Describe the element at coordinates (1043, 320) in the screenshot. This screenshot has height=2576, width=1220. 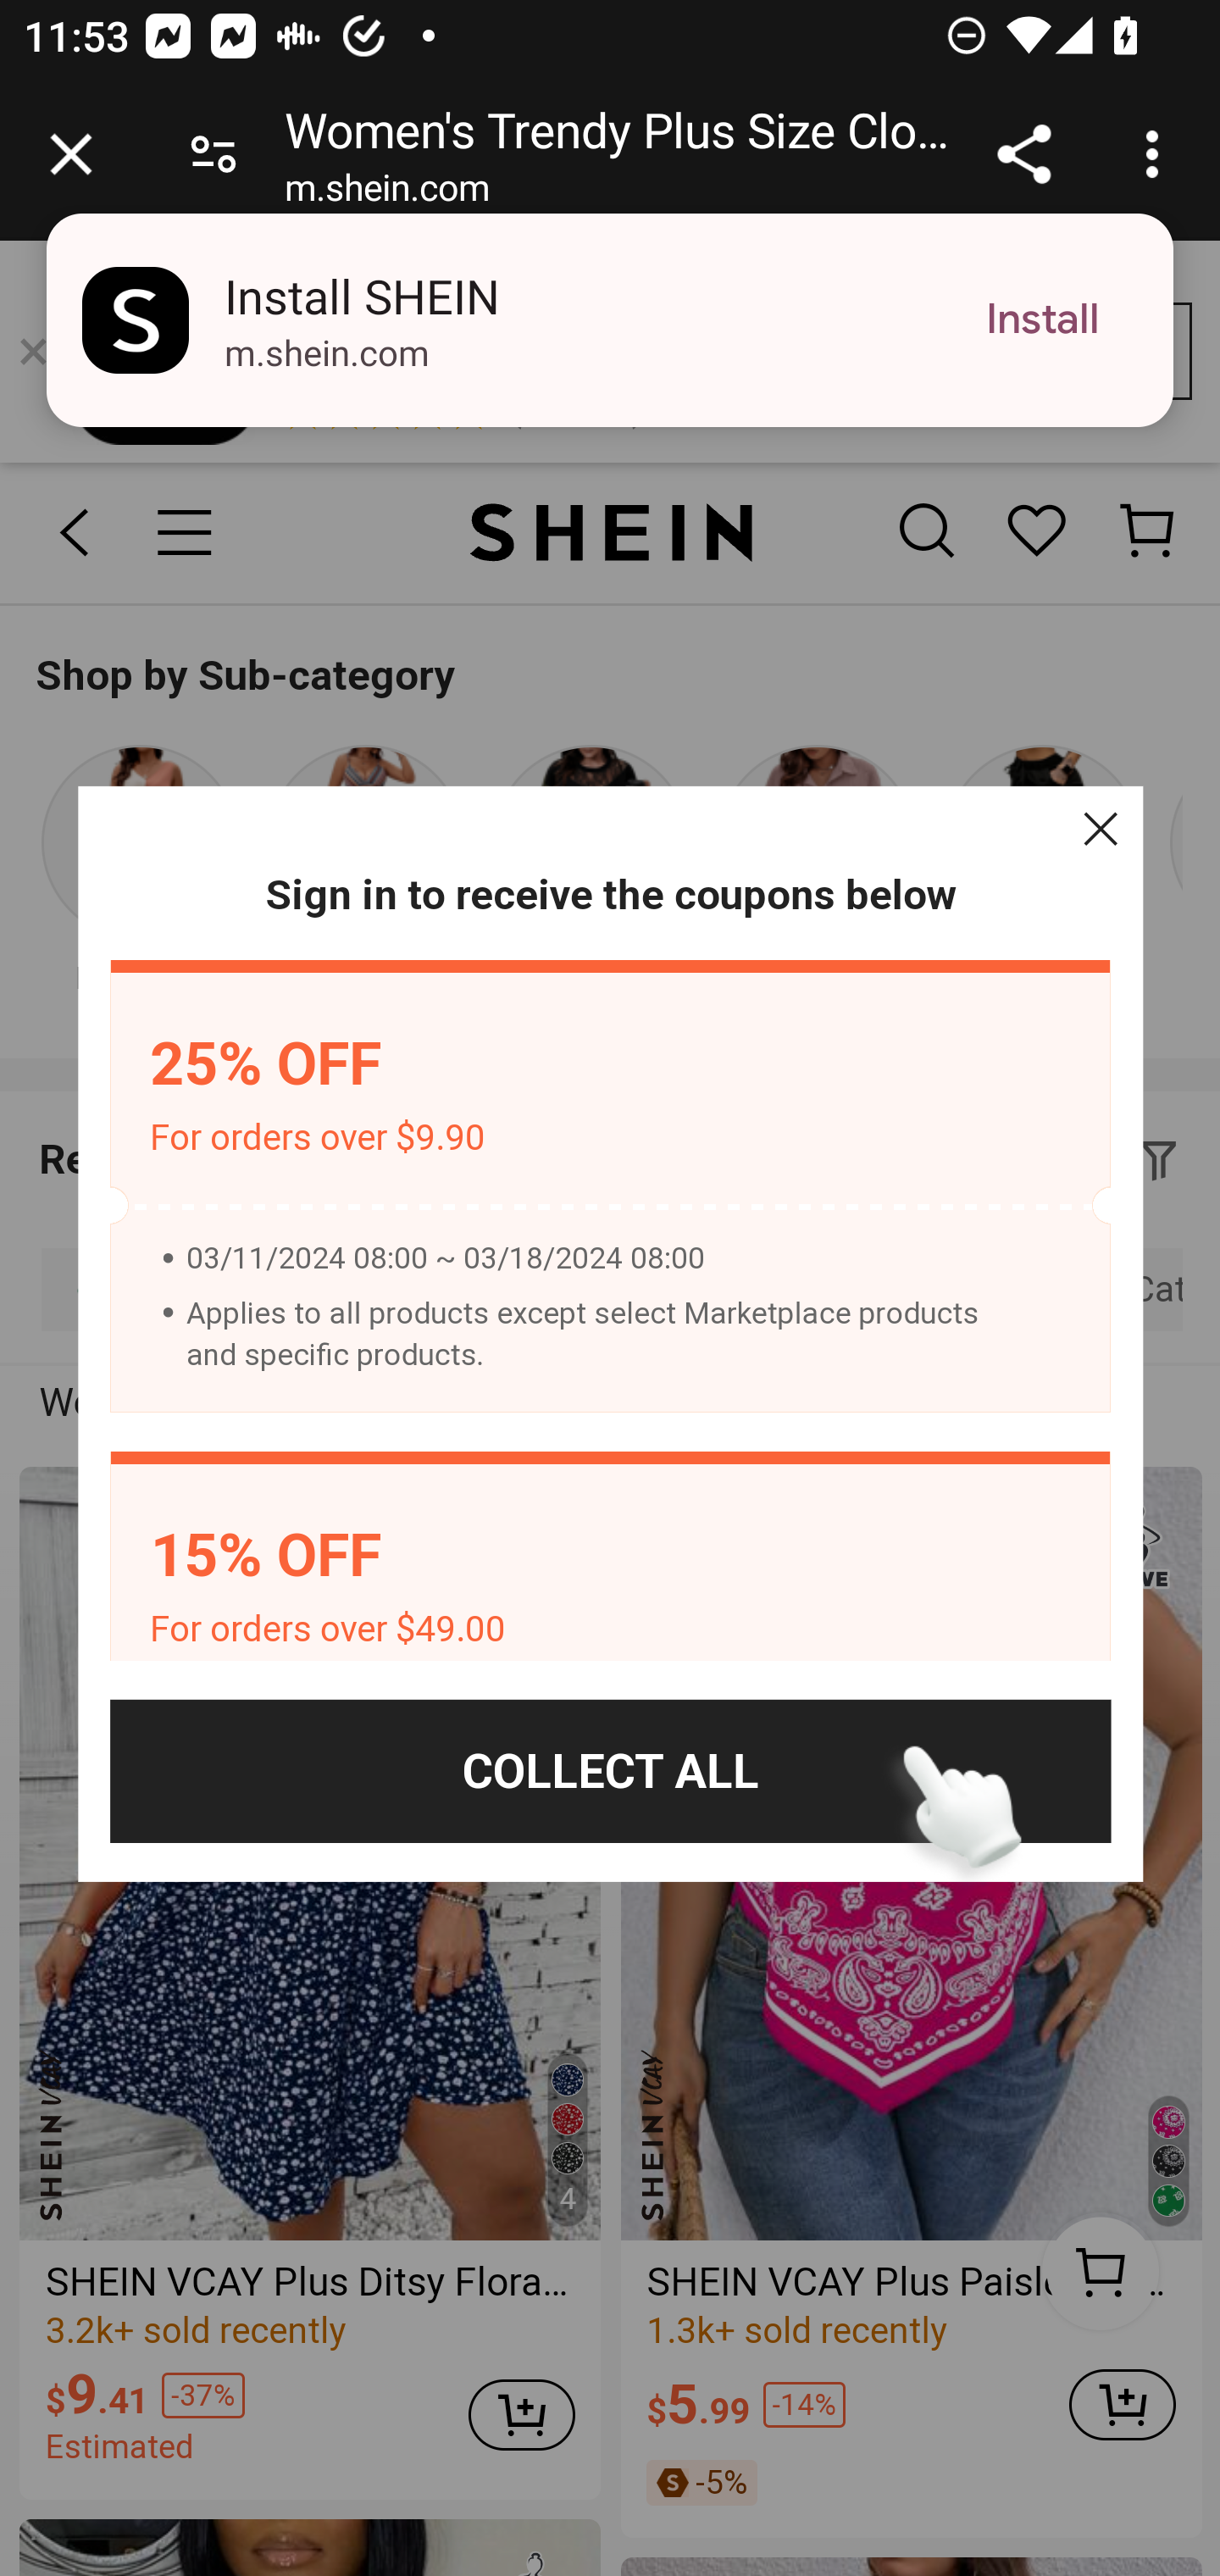
I see `Install` at that location.